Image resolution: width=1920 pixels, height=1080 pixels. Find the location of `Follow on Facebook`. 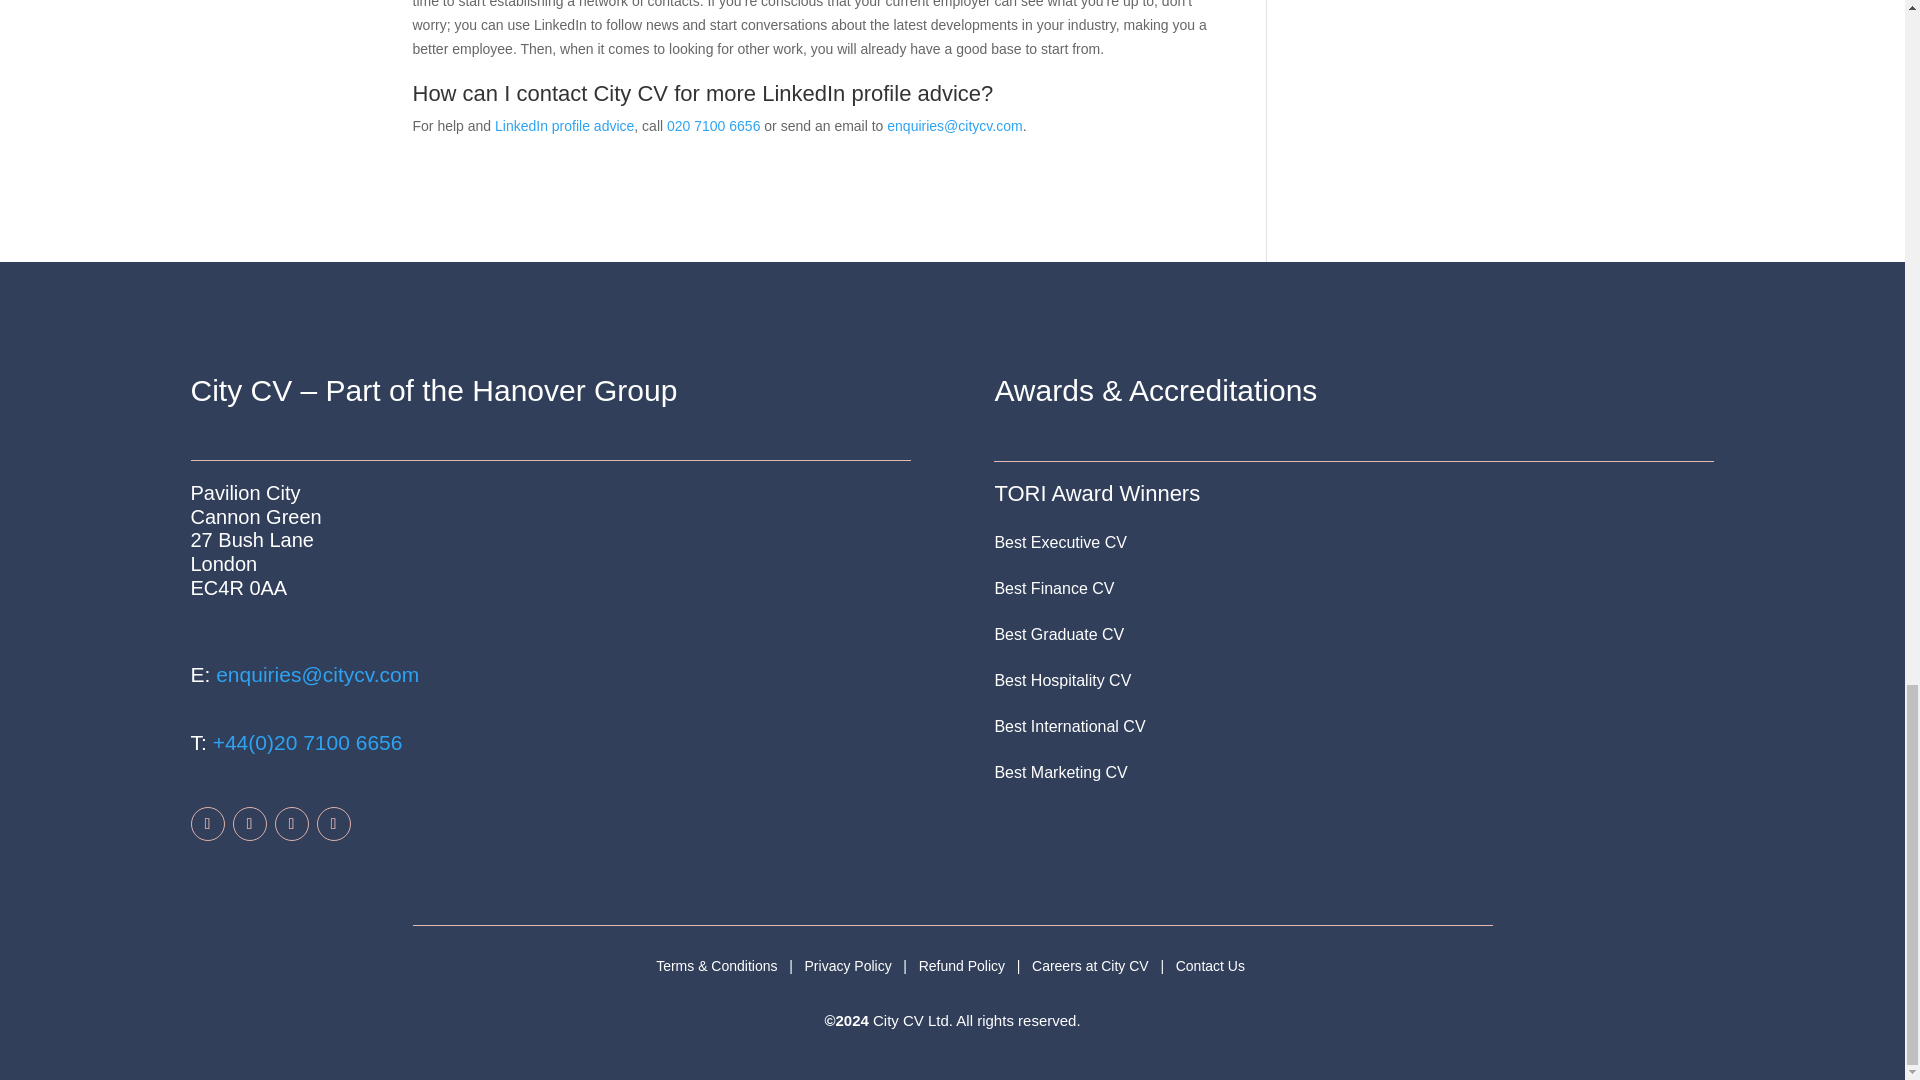

Follow on Facebook is located at coordinates (207, 824).